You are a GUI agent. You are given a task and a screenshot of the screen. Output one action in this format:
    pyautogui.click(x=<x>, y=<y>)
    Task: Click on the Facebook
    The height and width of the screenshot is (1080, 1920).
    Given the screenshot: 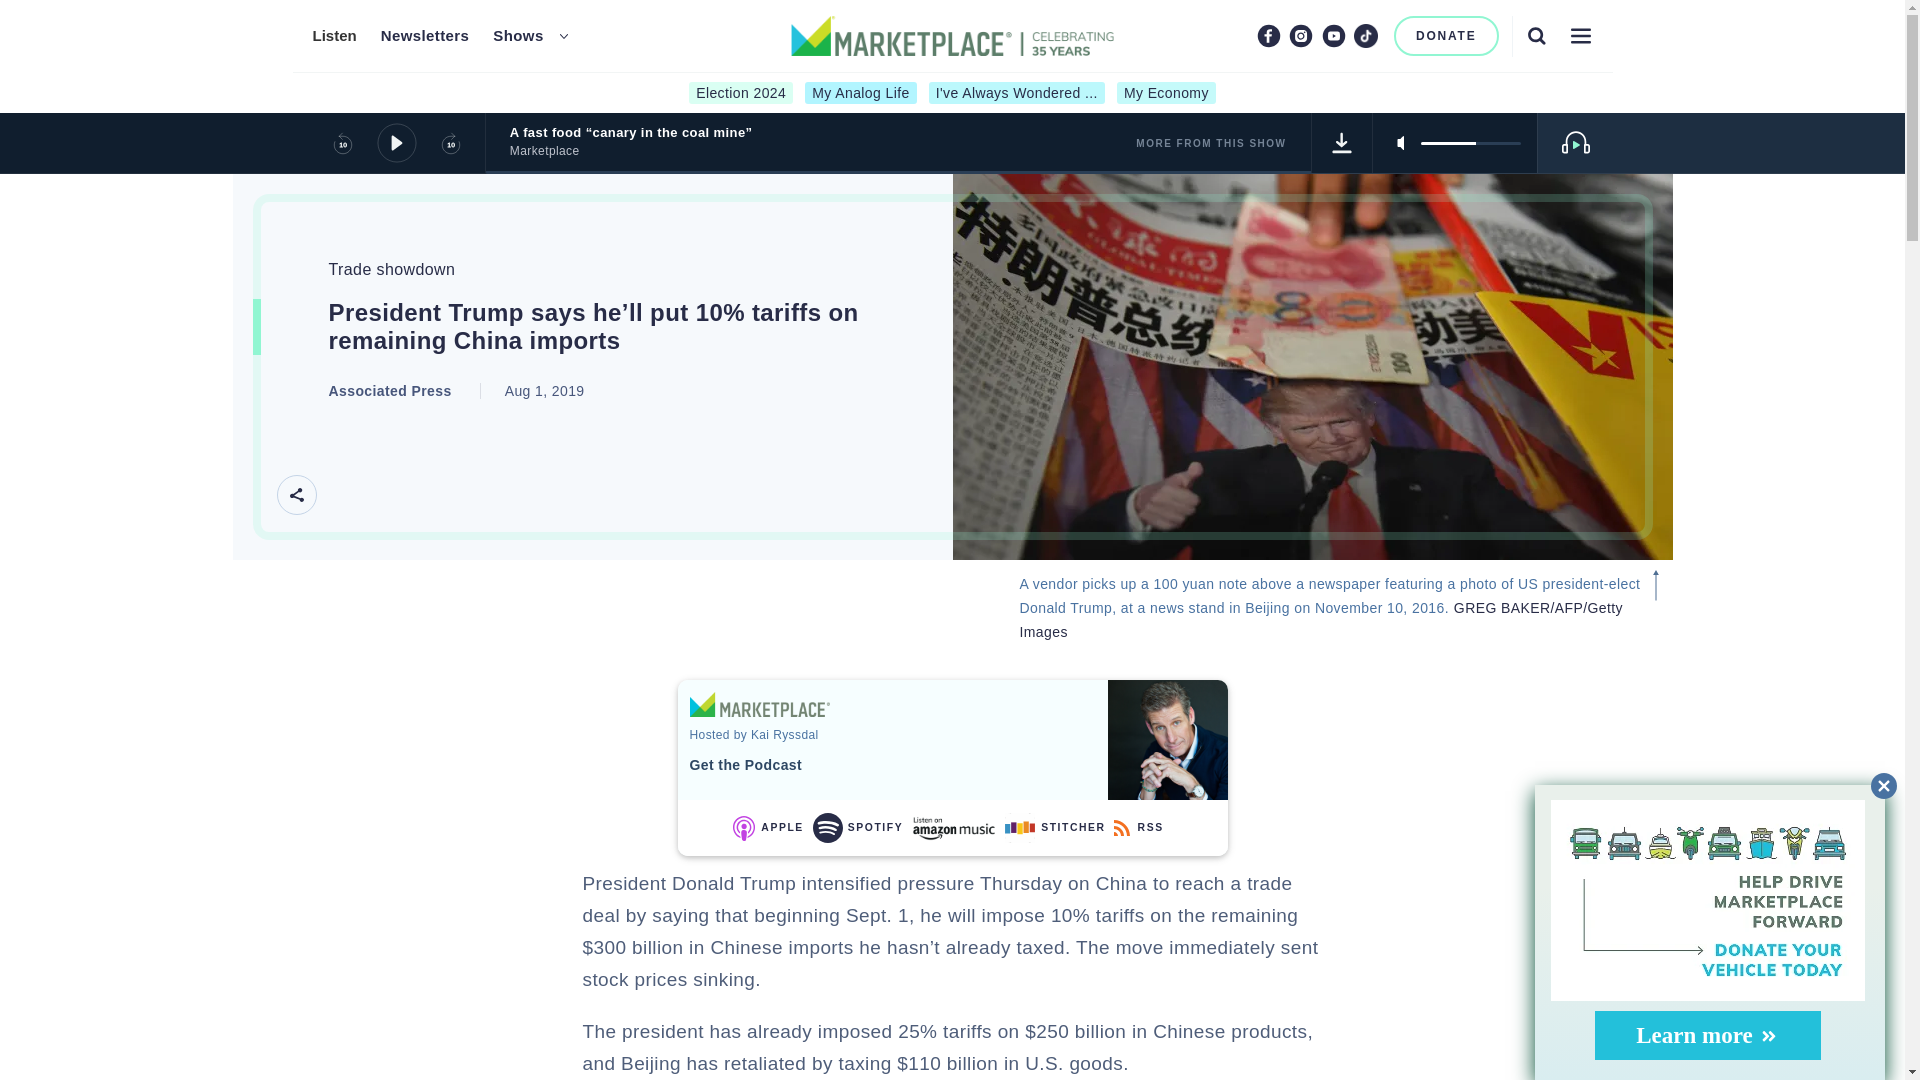 What is the action you would take?
    pyautogui.click(x=1268, y=35)
    